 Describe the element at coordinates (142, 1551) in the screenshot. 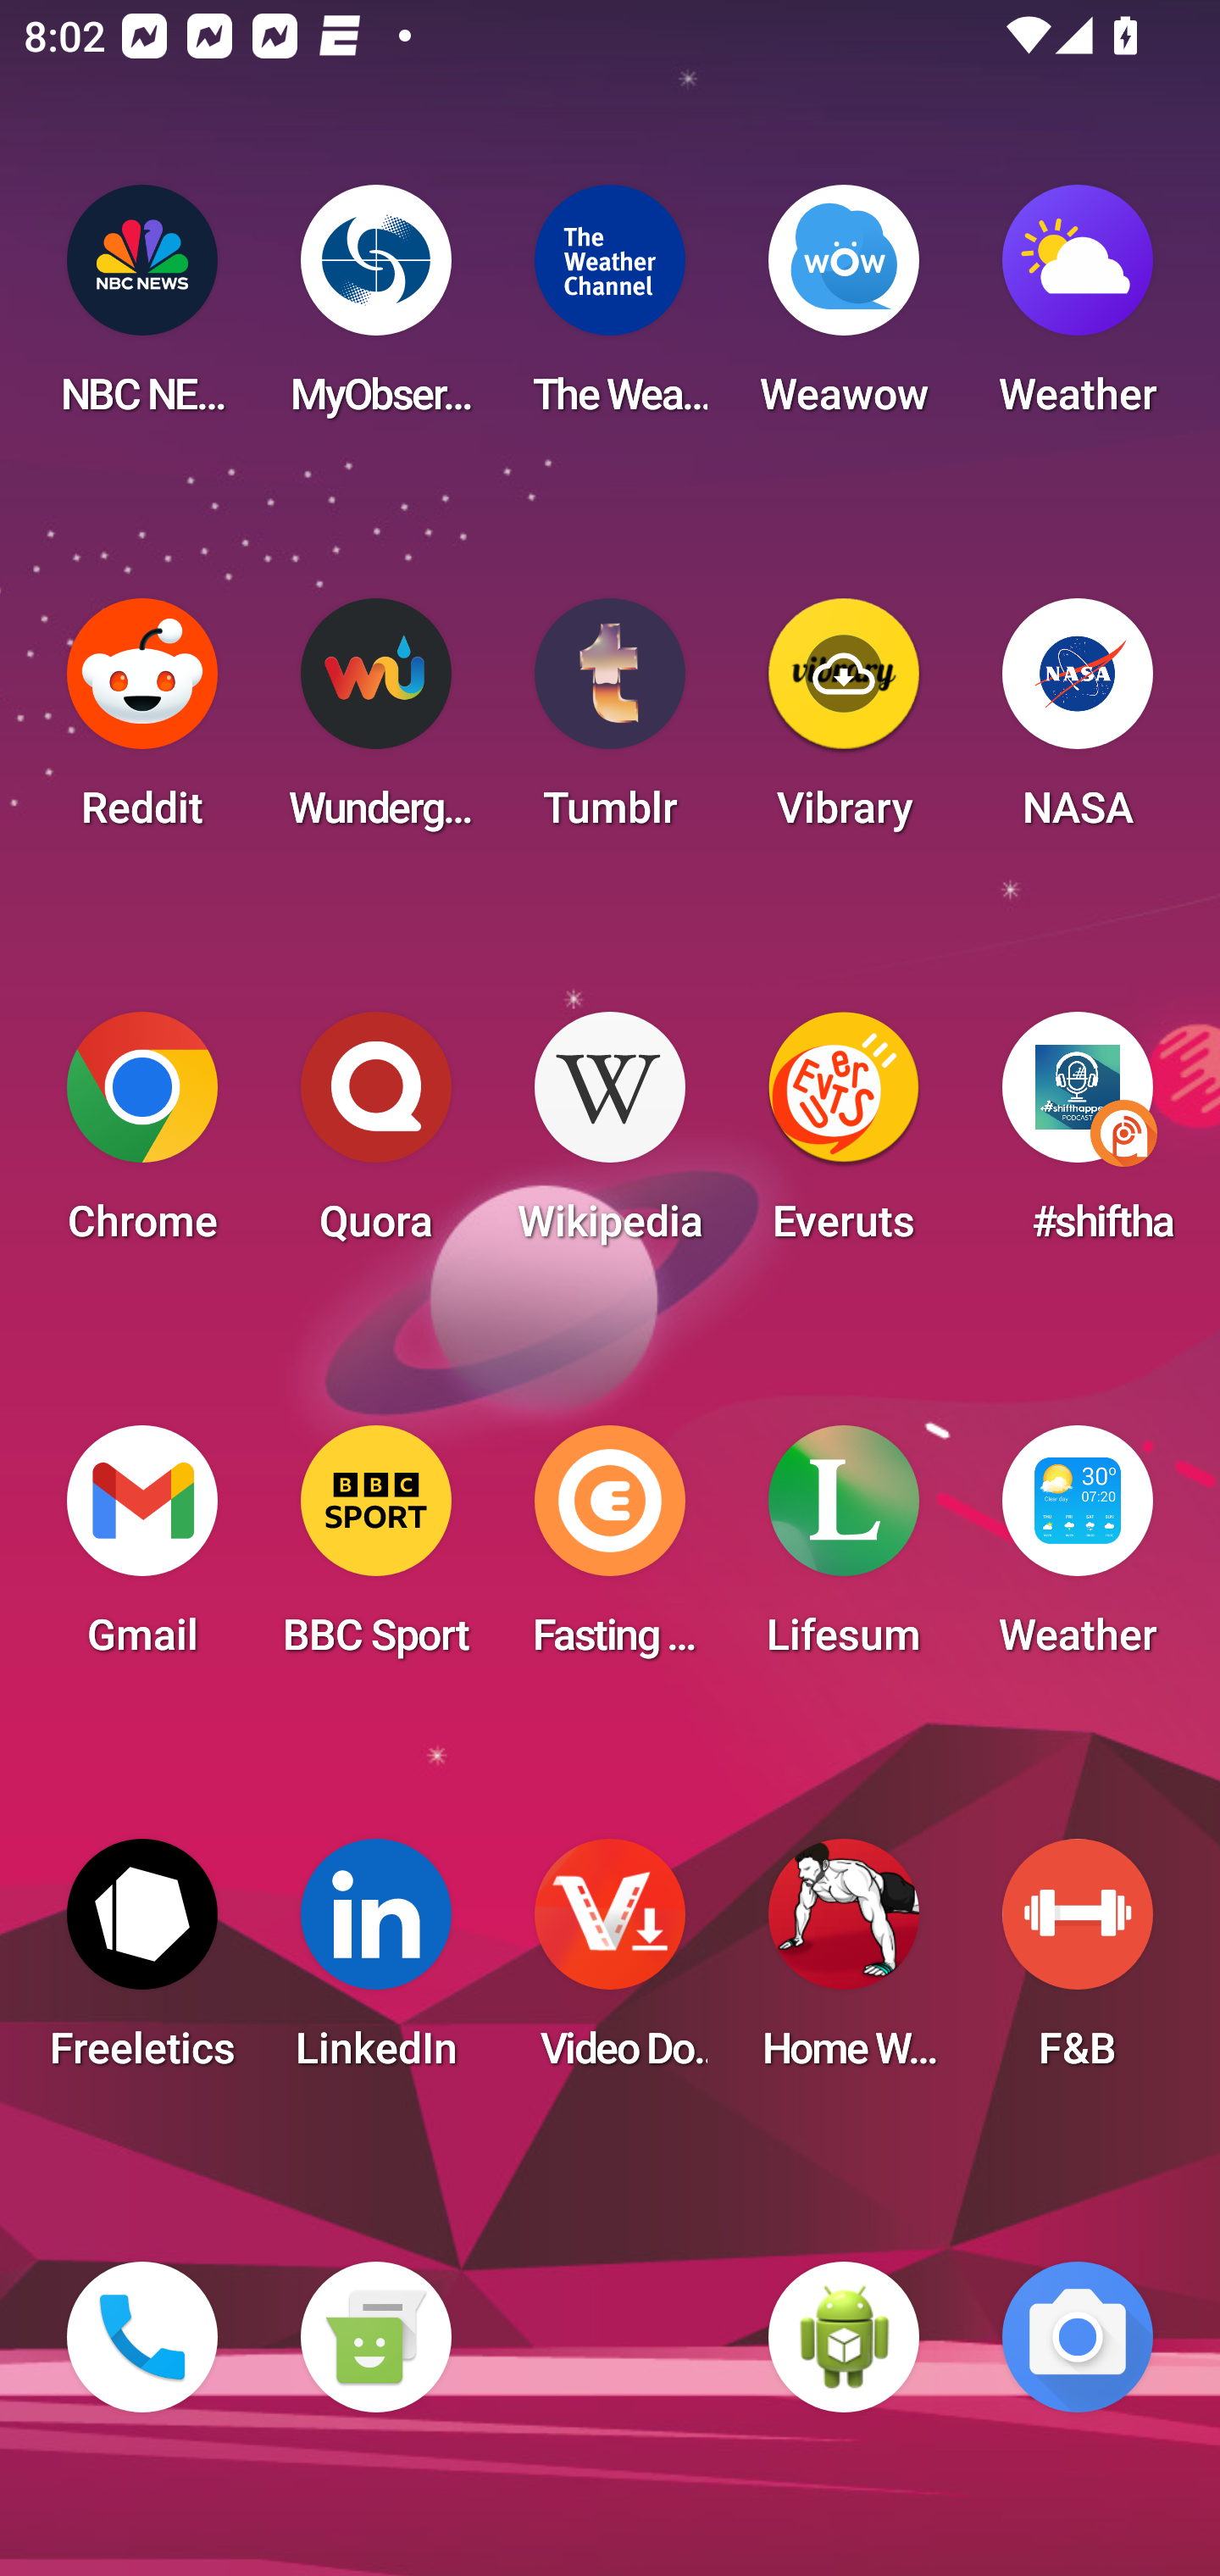

I see `Gmail` at that location.